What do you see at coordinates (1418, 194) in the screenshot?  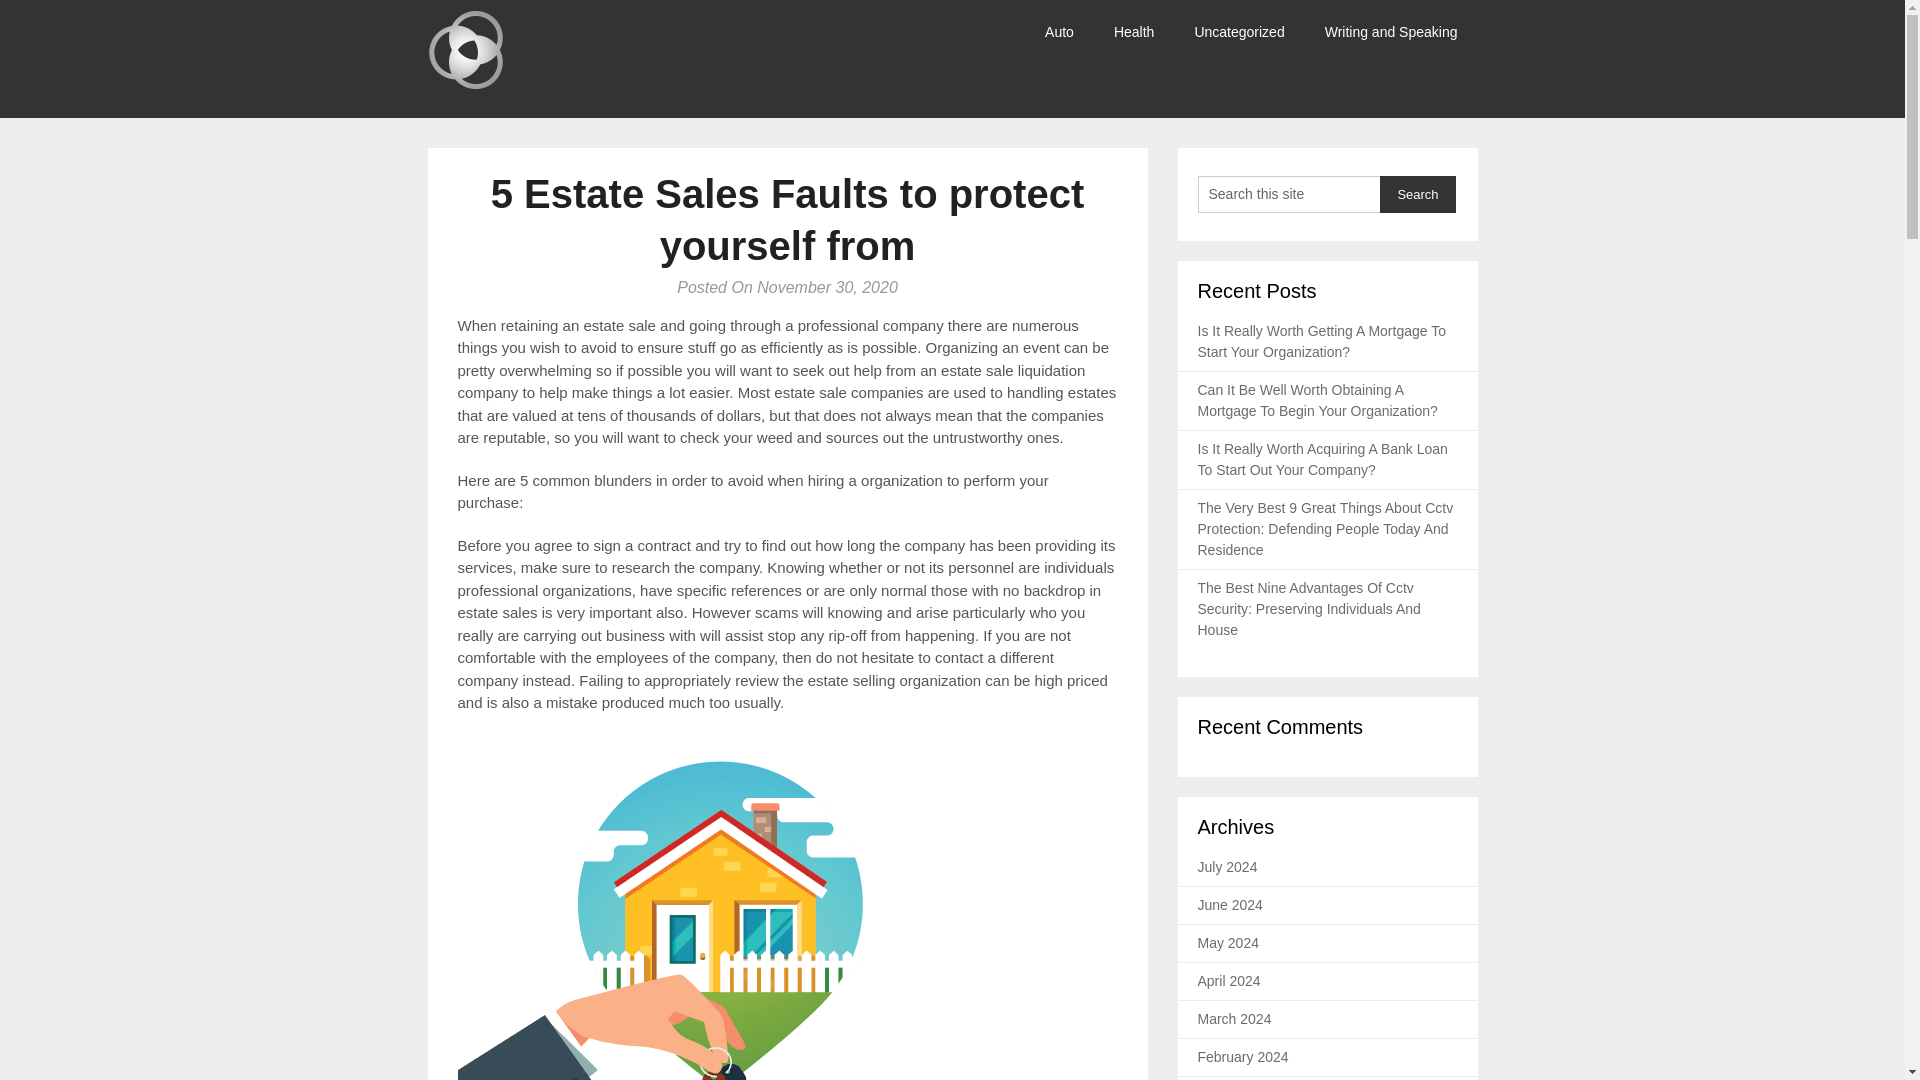 I see `Search` at bounding box center [1418, 194].